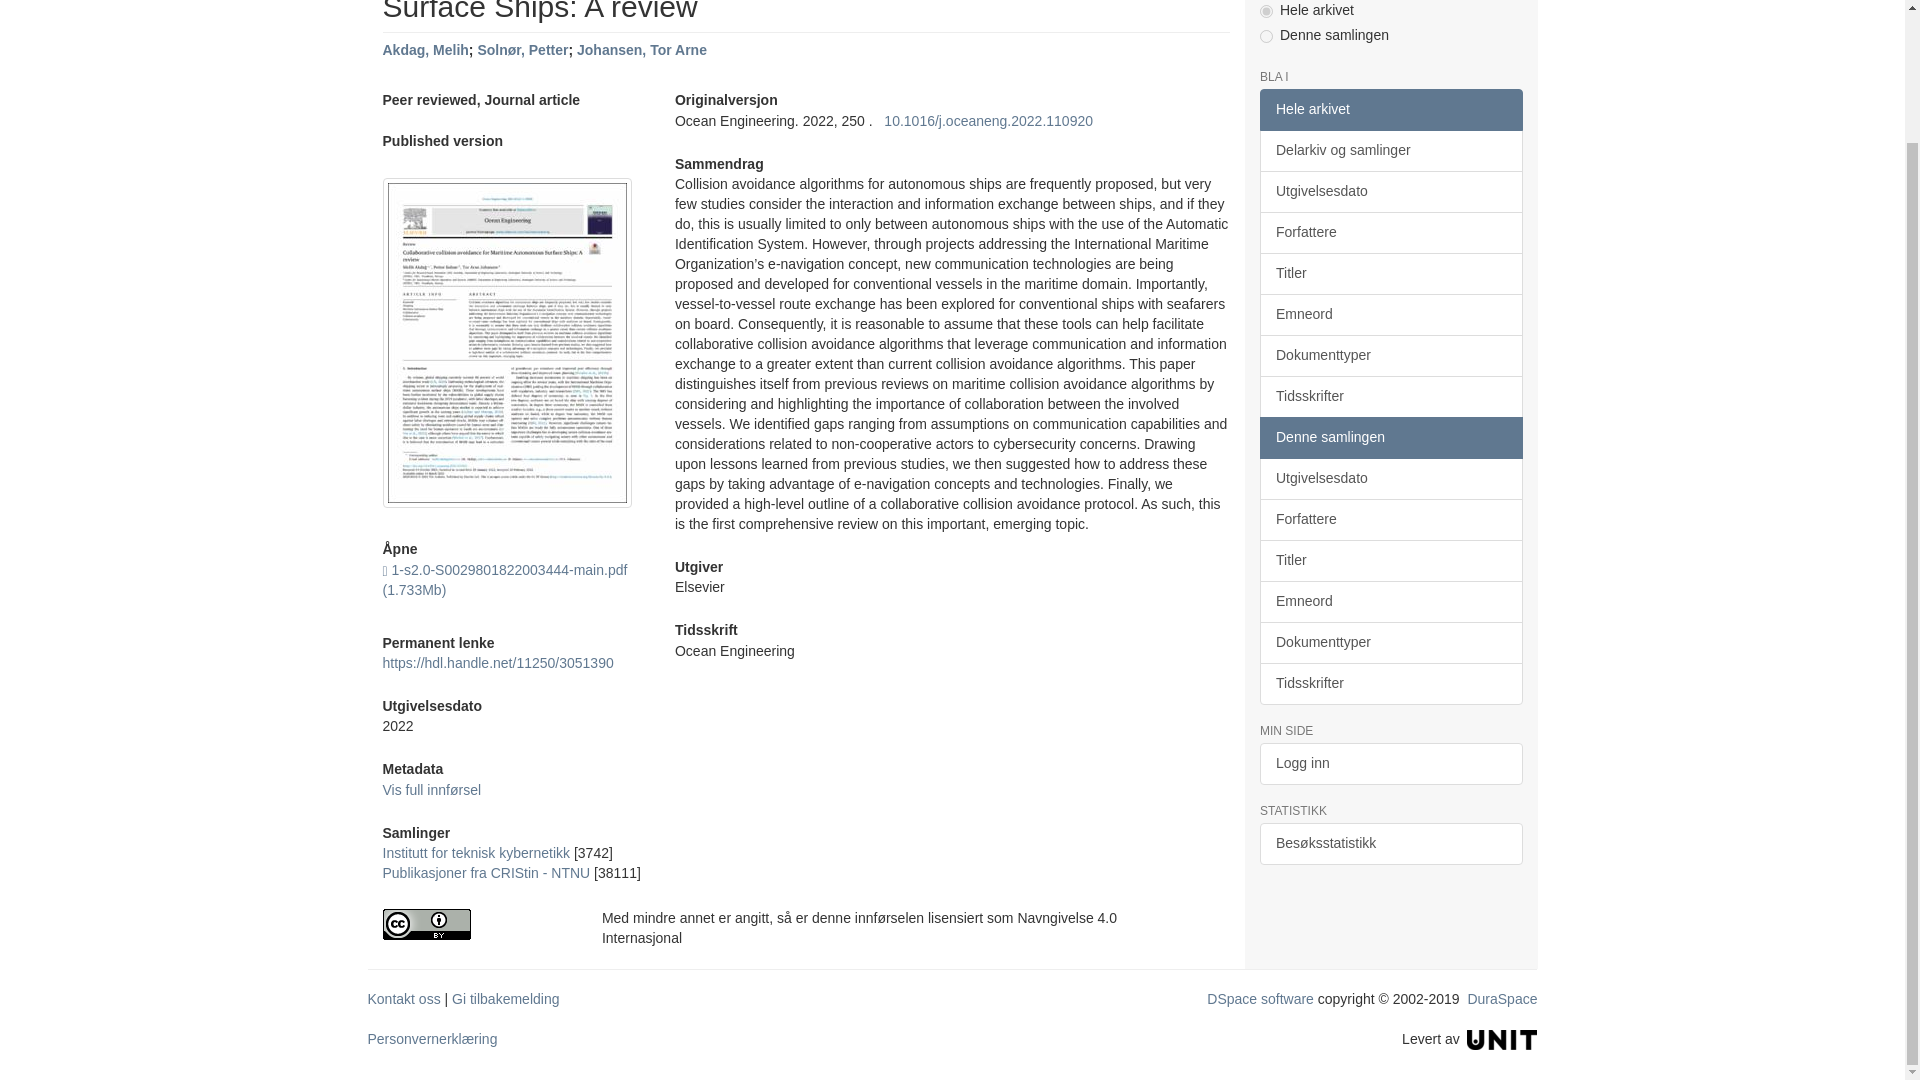  I want to click on Publikasjoner fra CRIStin - NTNU, so click(486, 873).